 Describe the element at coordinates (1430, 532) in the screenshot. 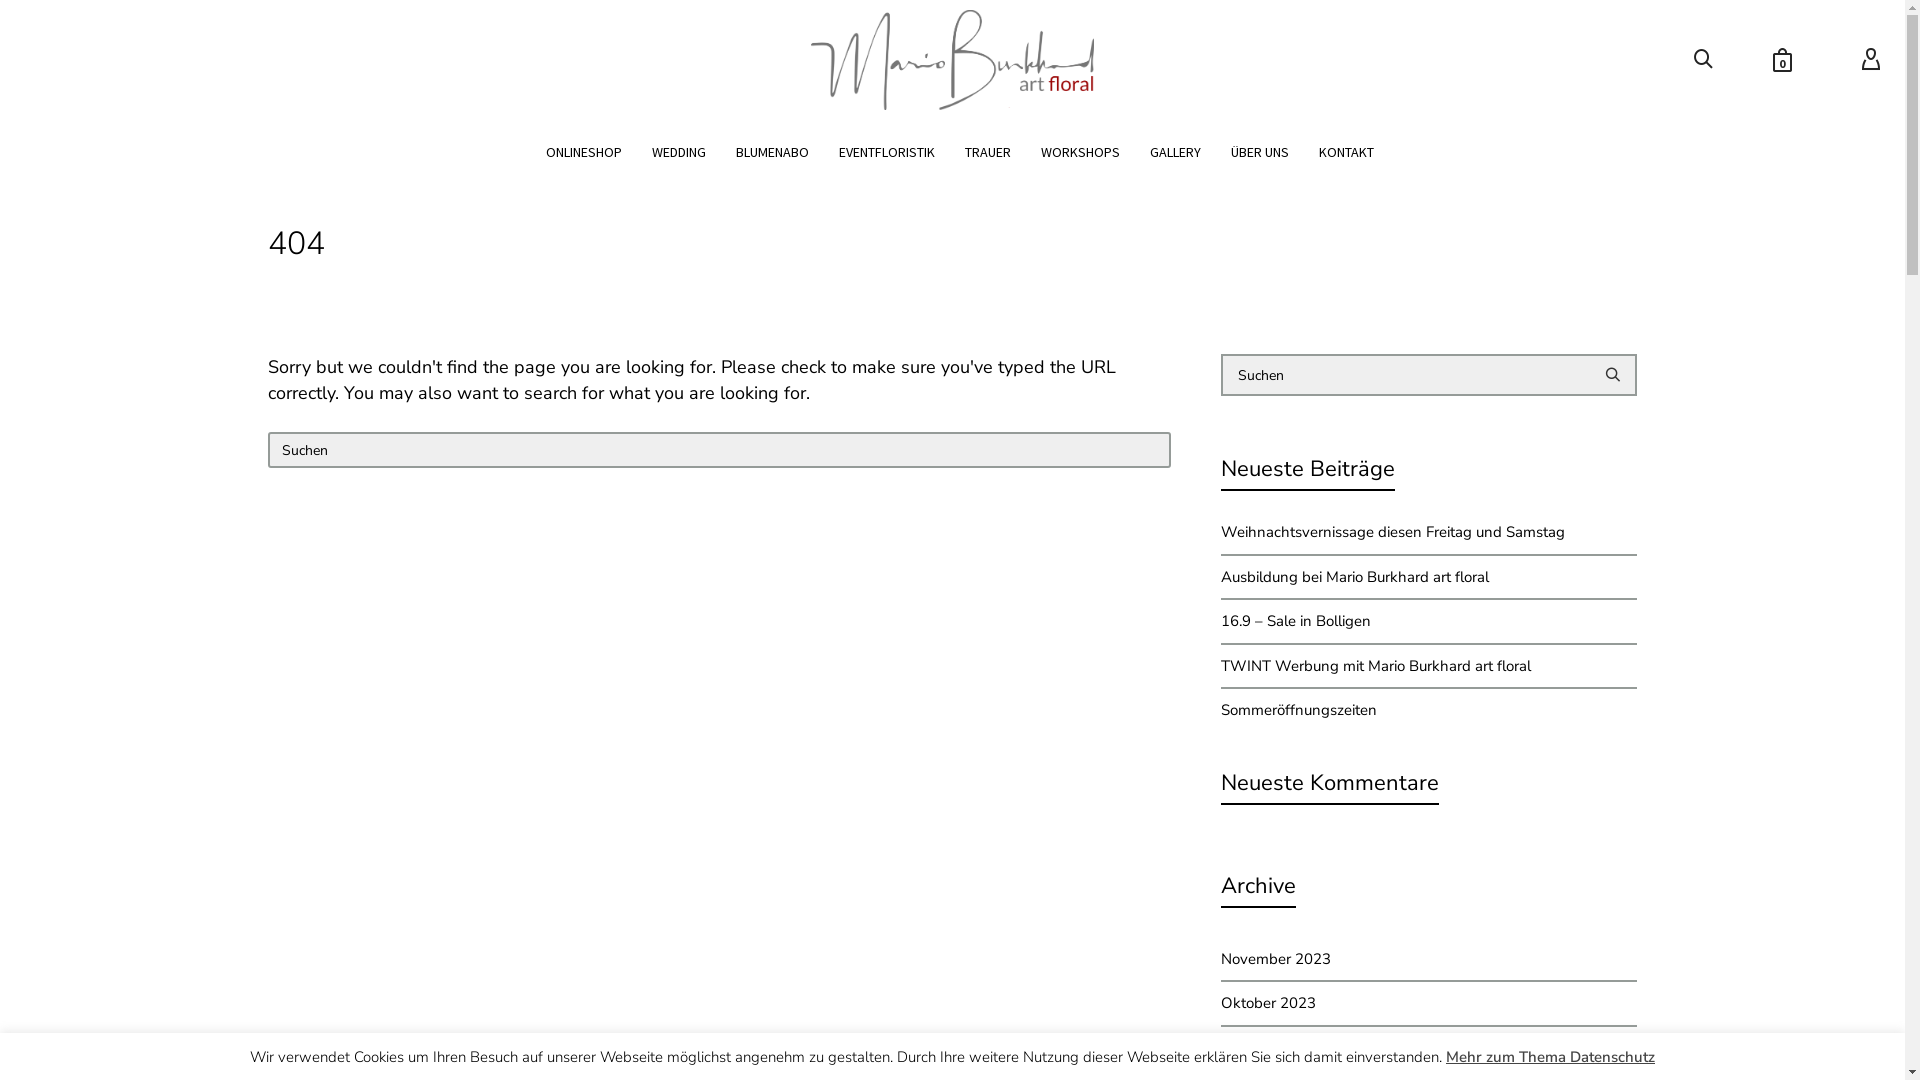

I see `Weihnachtsvernissage diesen Freitag und Samstag` at that location.